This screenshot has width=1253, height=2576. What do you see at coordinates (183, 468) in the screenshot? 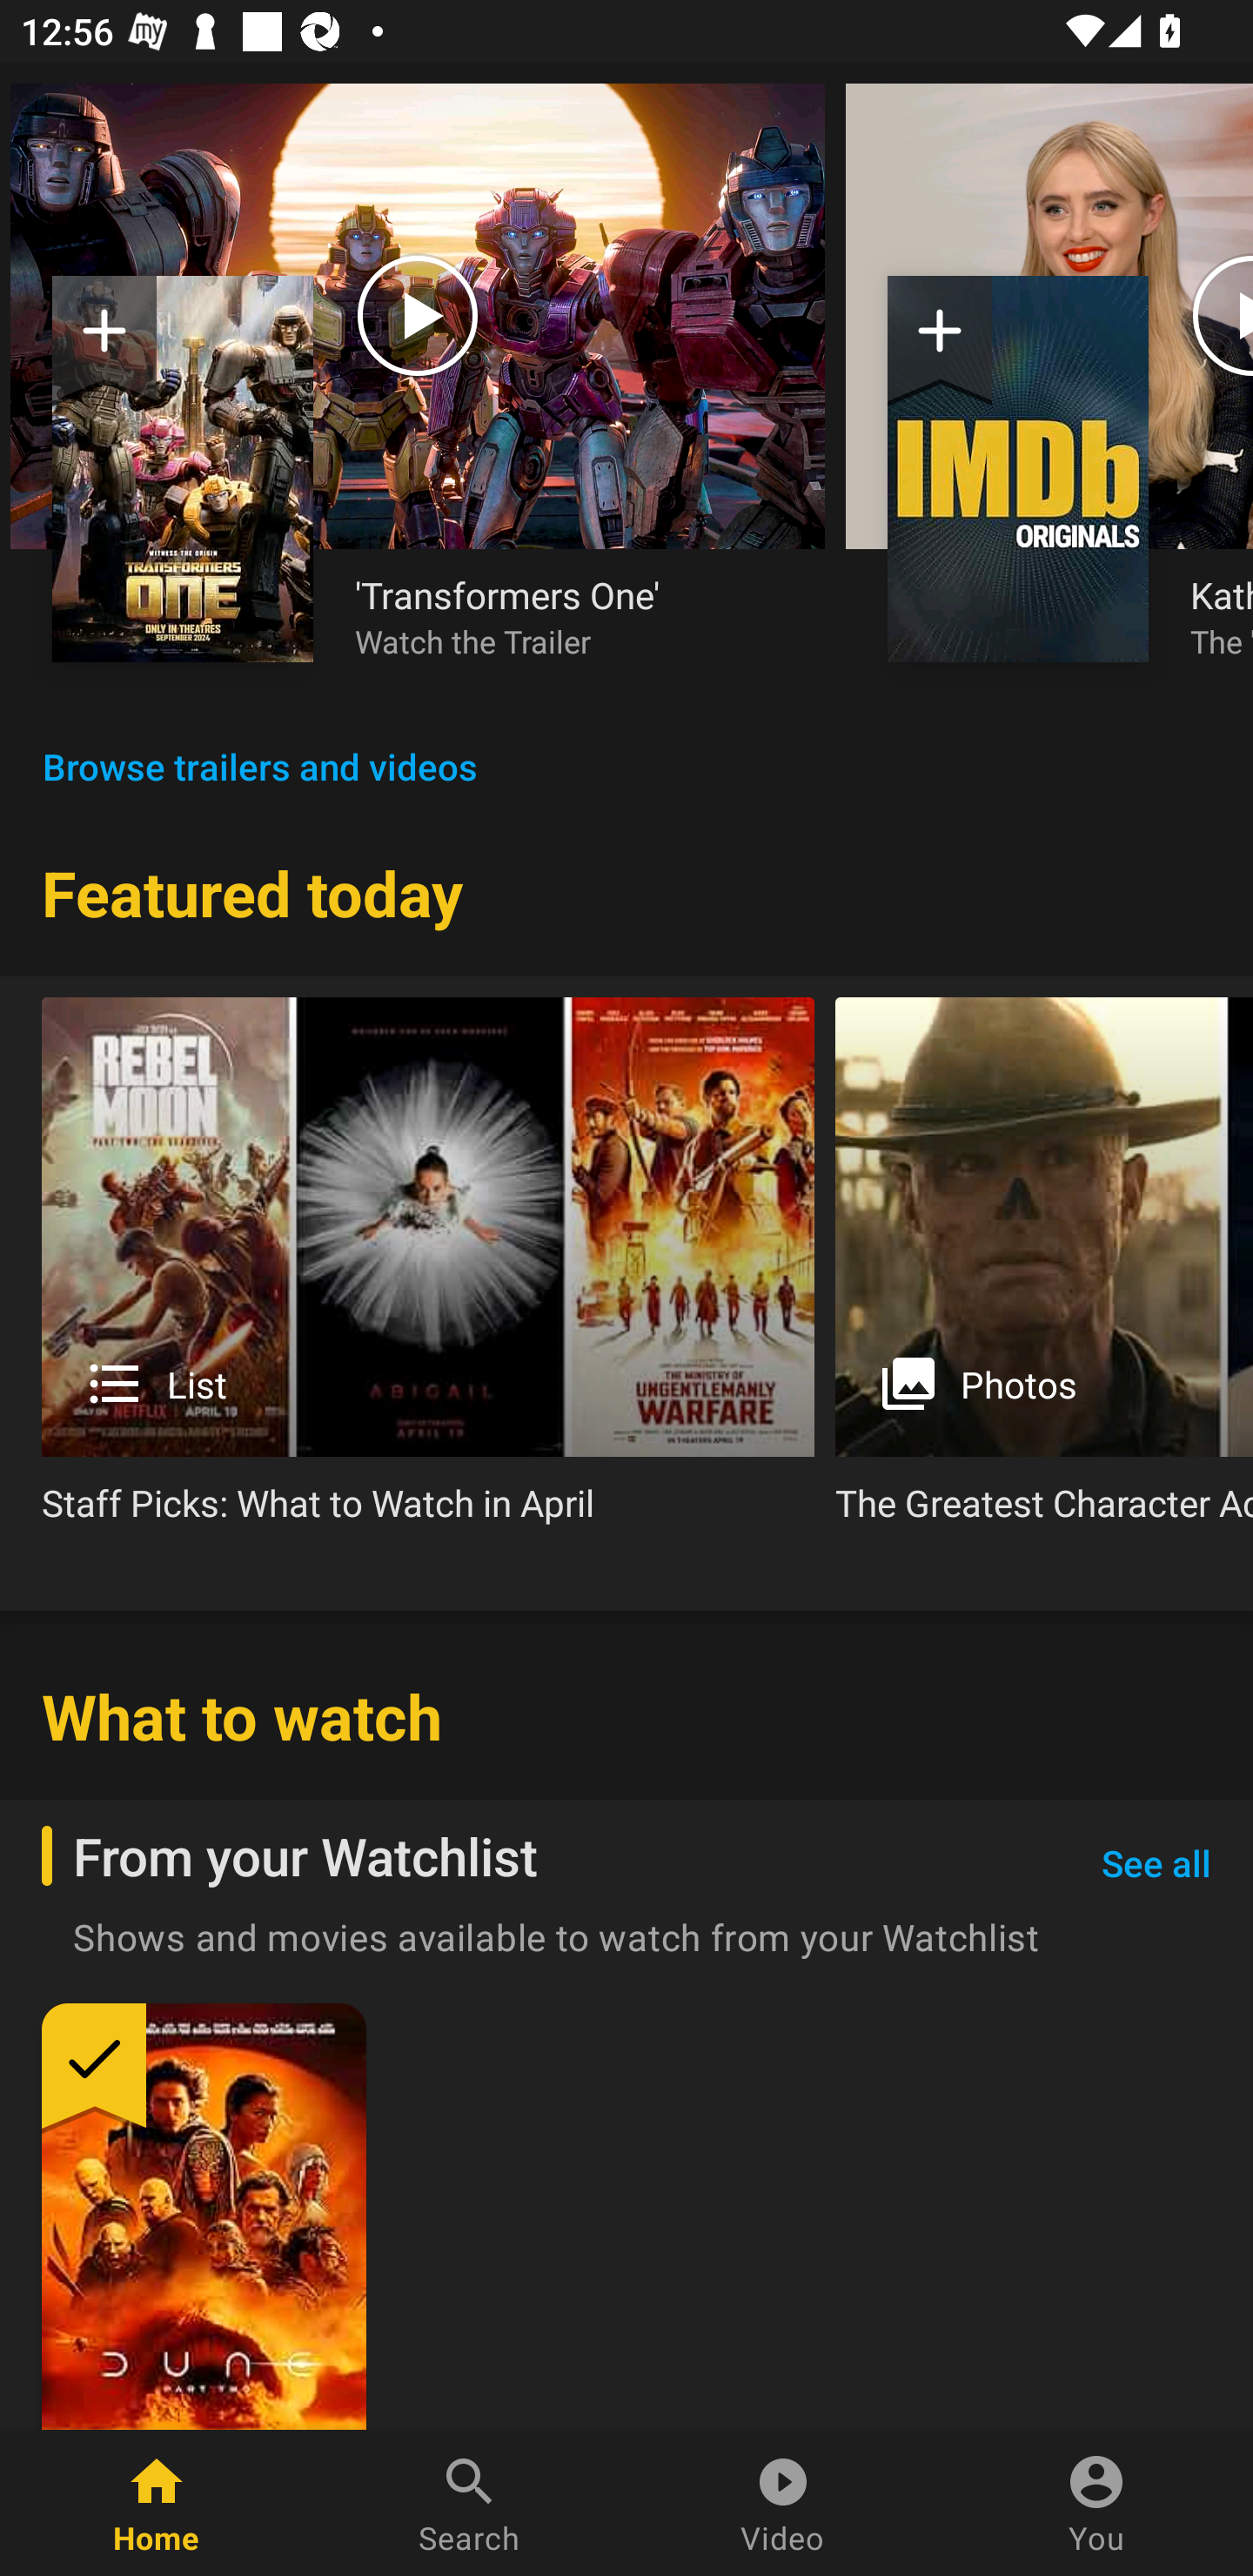
I see `Not in watchlist` at bounding box center [183, 468].